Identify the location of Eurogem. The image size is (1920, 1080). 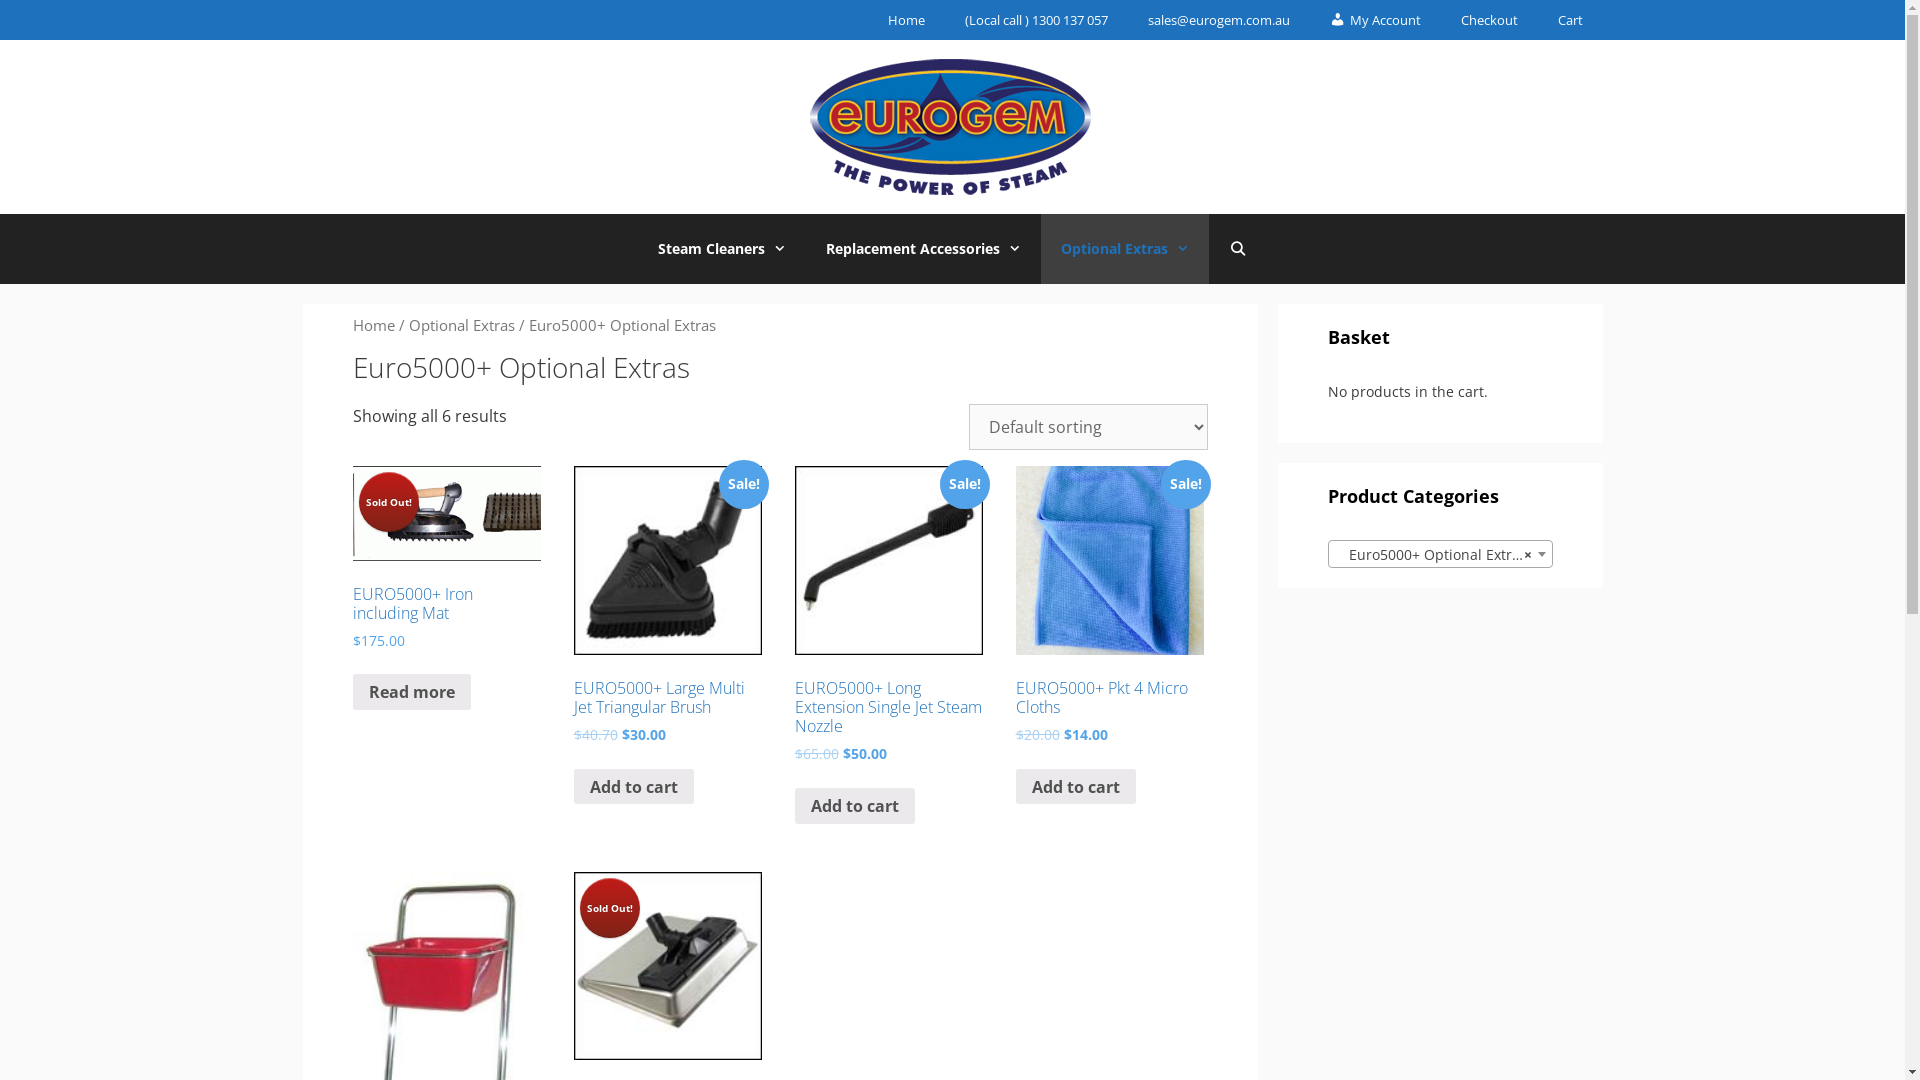
(952, 127).